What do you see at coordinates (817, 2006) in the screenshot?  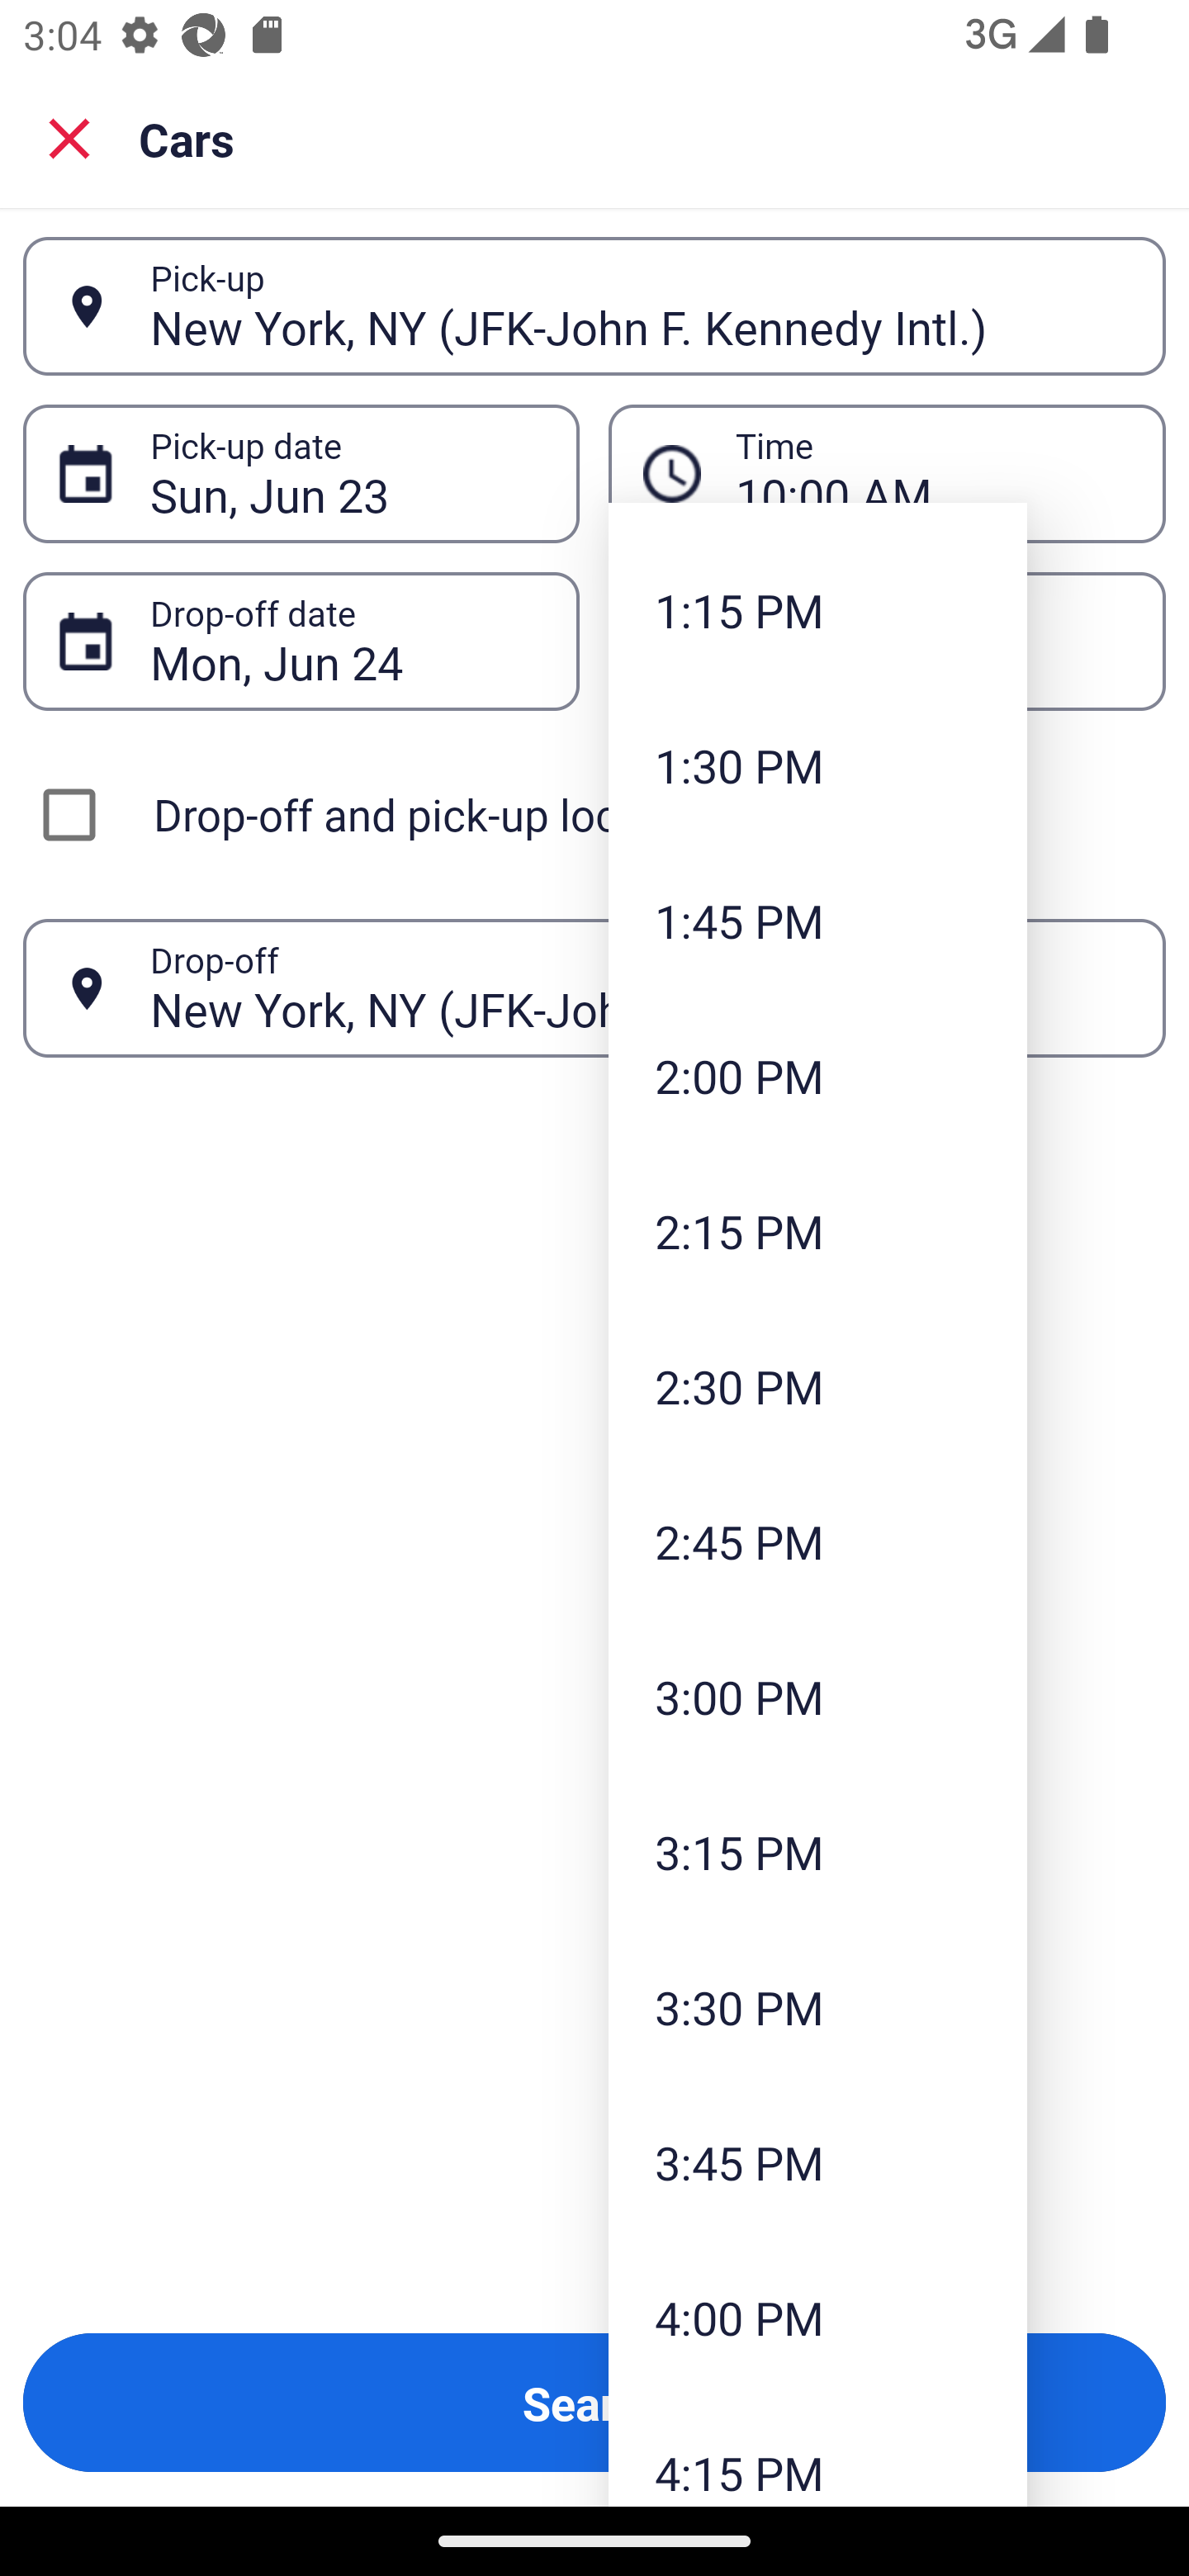 I see `3:30 PM` at bounding box center [817, 2006].